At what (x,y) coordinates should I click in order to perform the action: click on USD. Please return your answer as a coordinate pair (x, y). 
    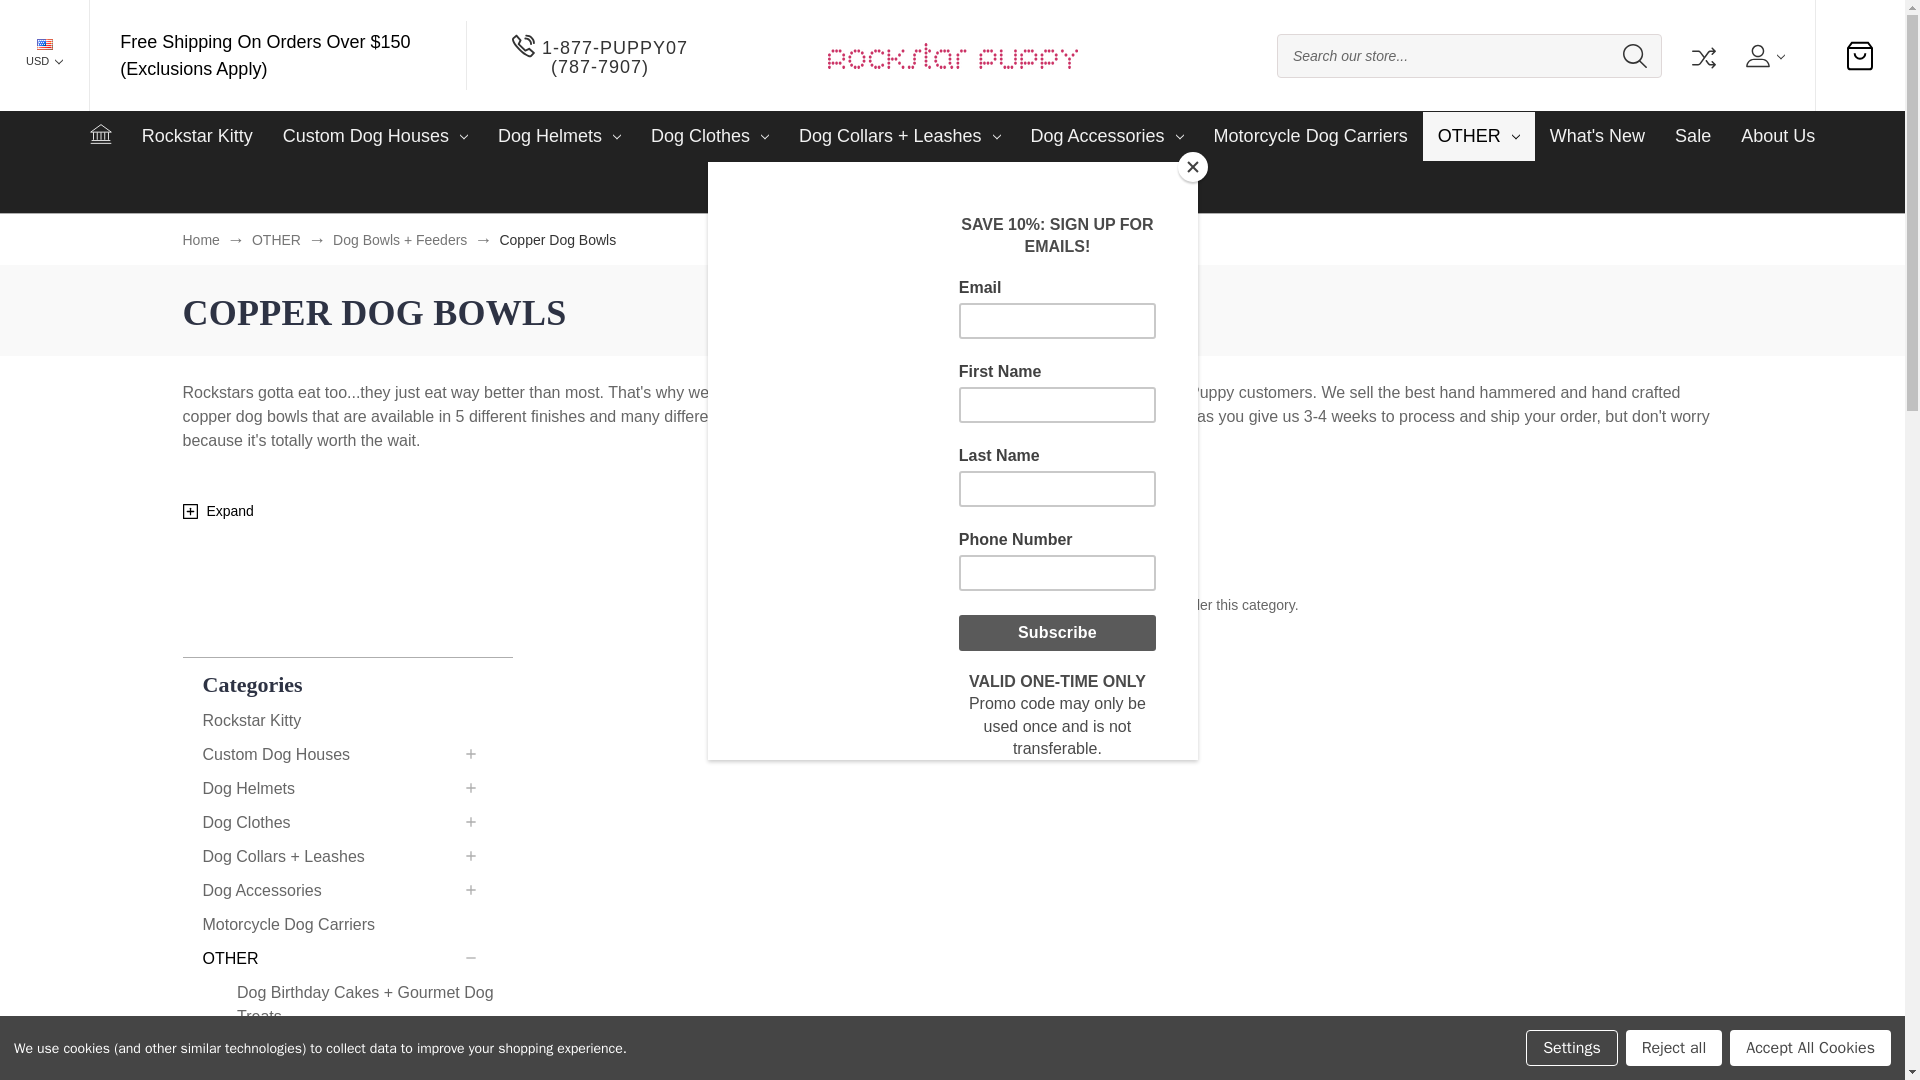
    Looking at the image, I should click on (44, 55).